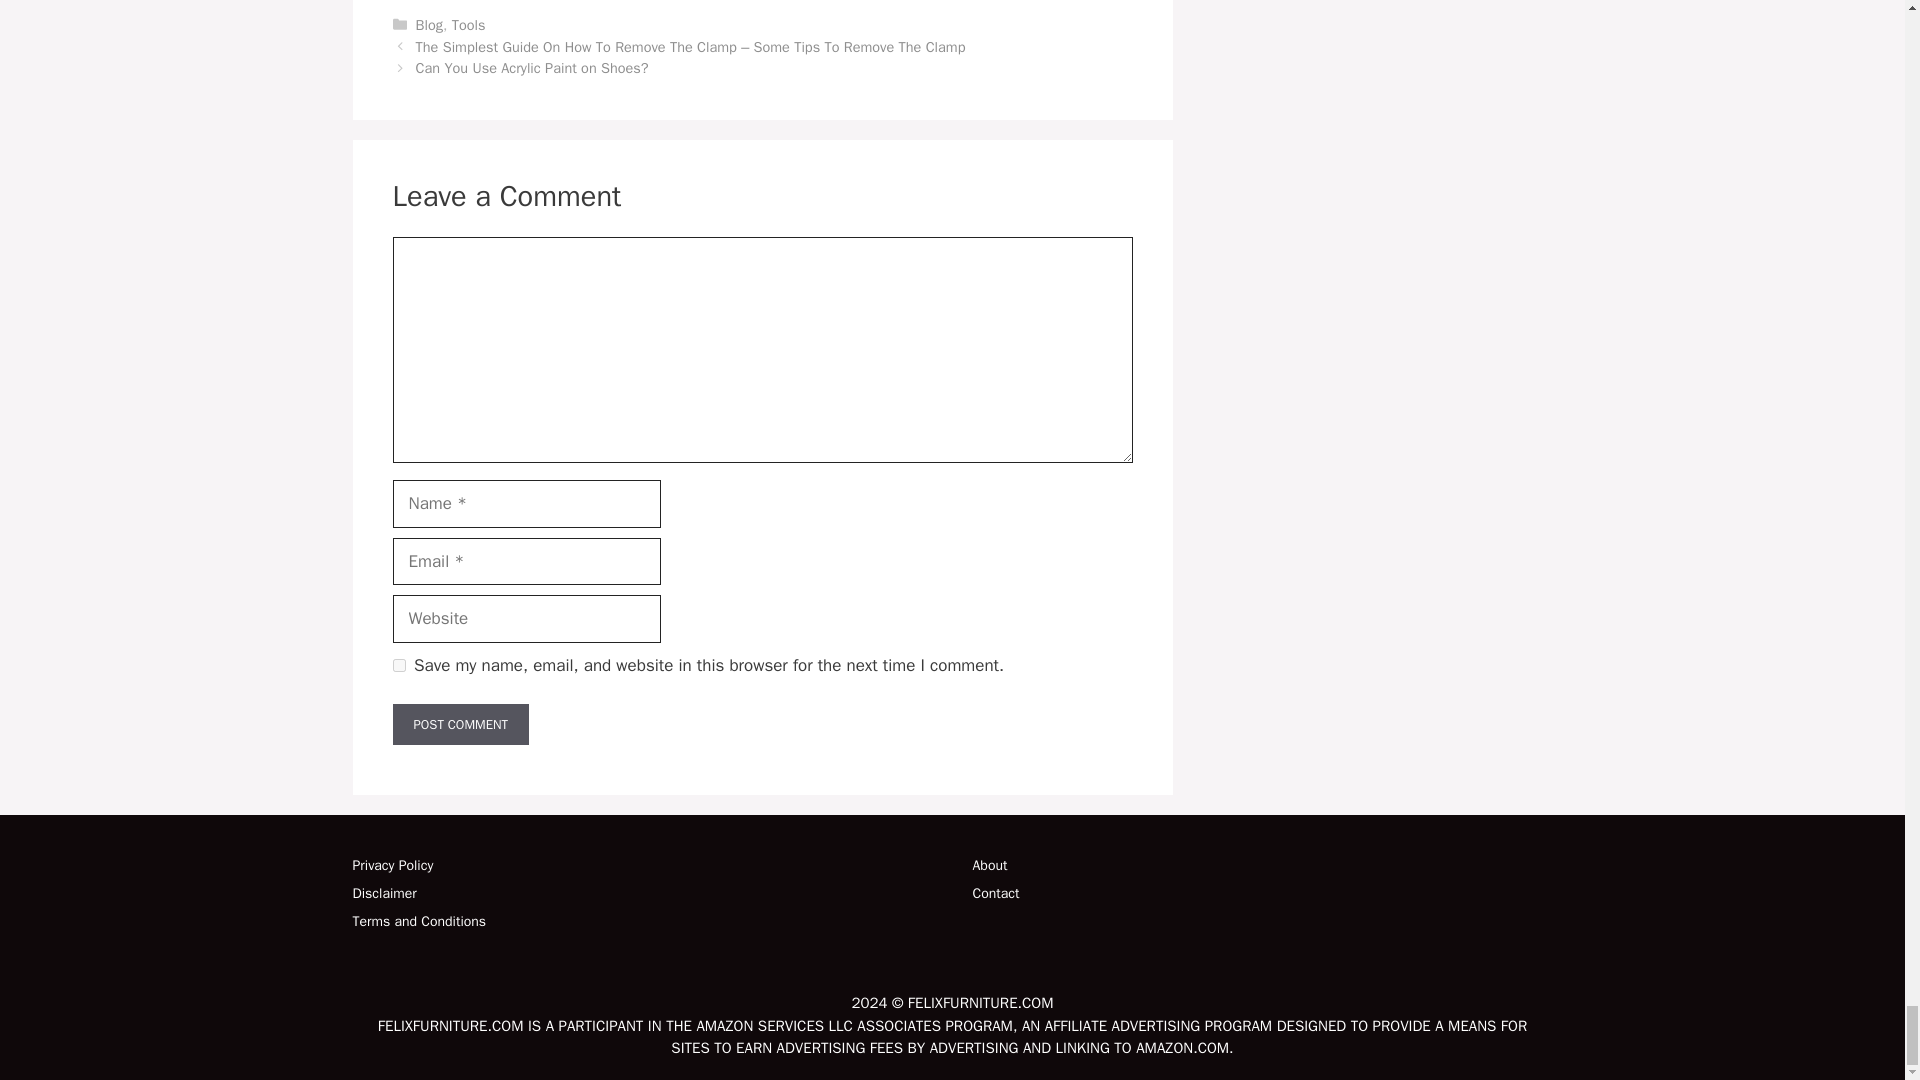 The width and height of the screenshot is (1920, 1080). What do you see at coordinates (460, 725) in the screenshot?
I see `Post Comment` at bounding box center [460, 725].